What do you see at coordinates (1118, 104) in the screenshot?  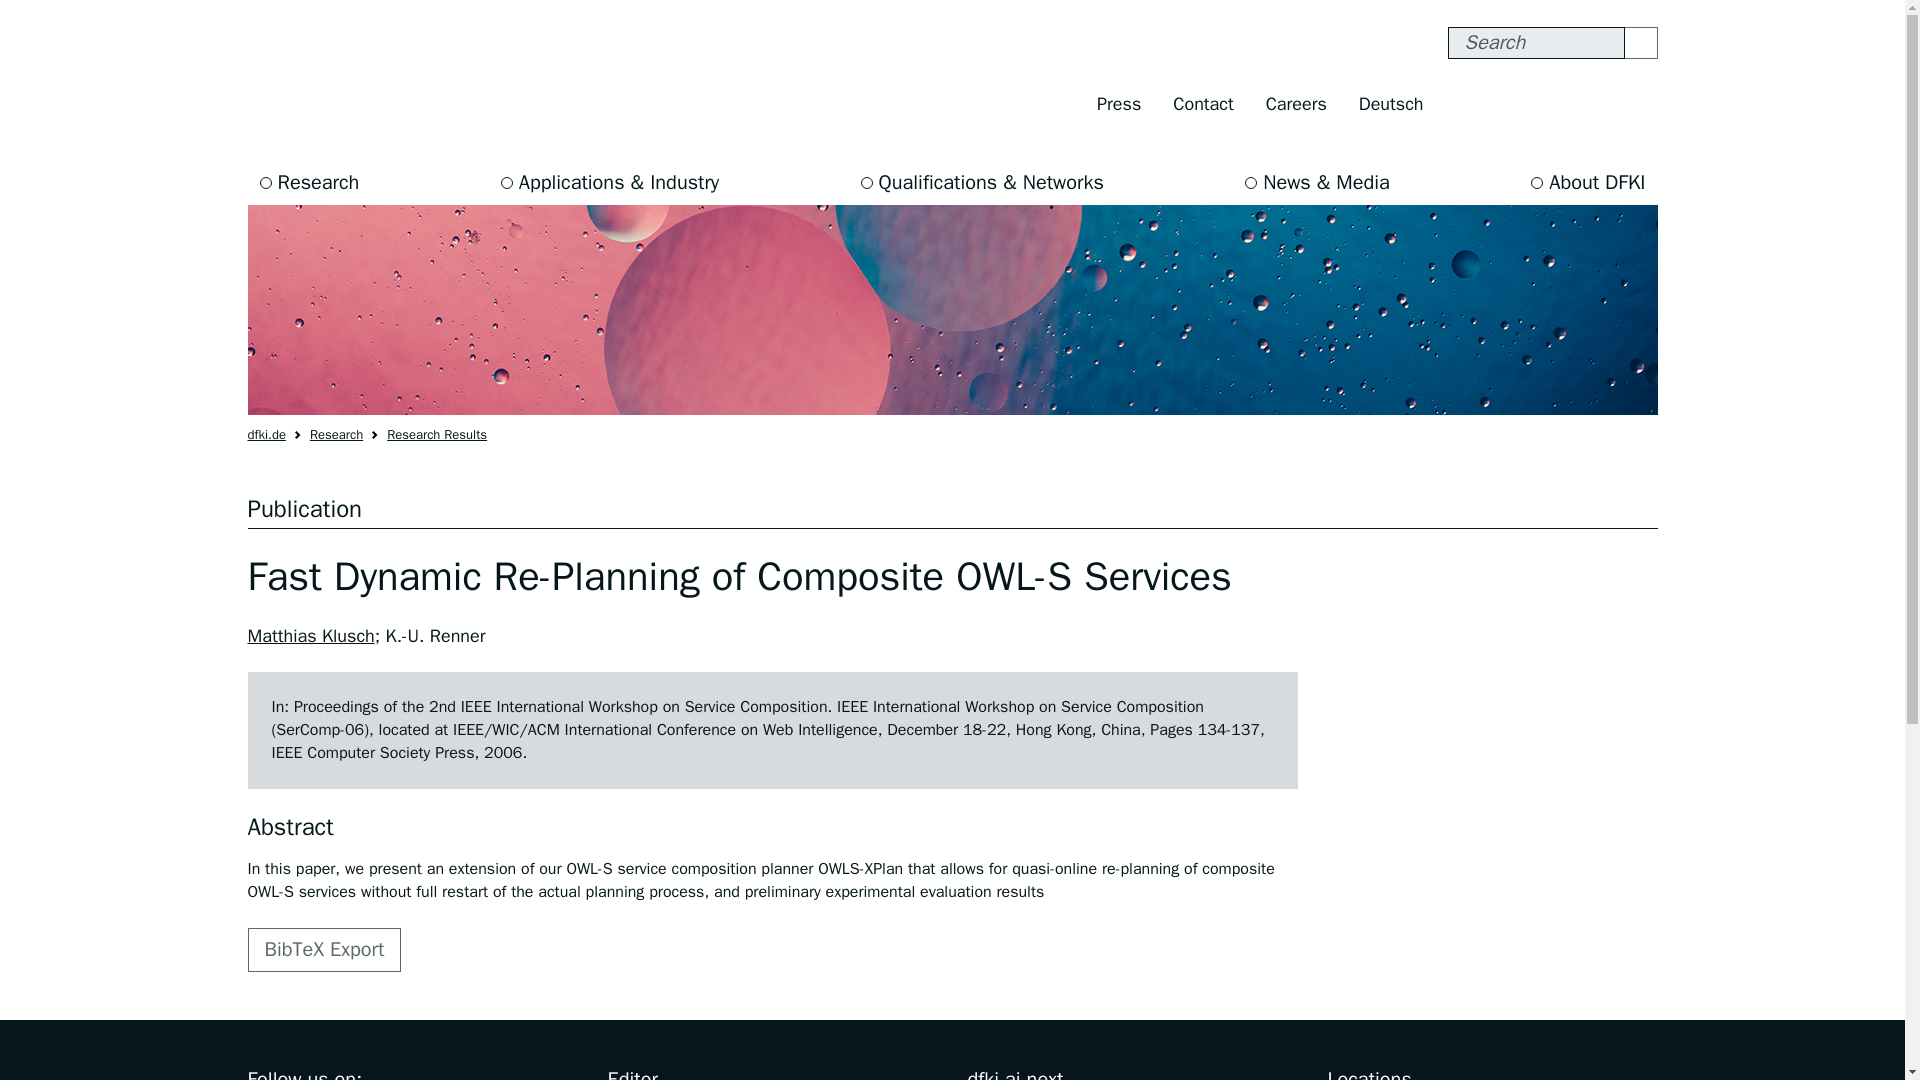 I see `Press` at bounding box center [1118, 104].